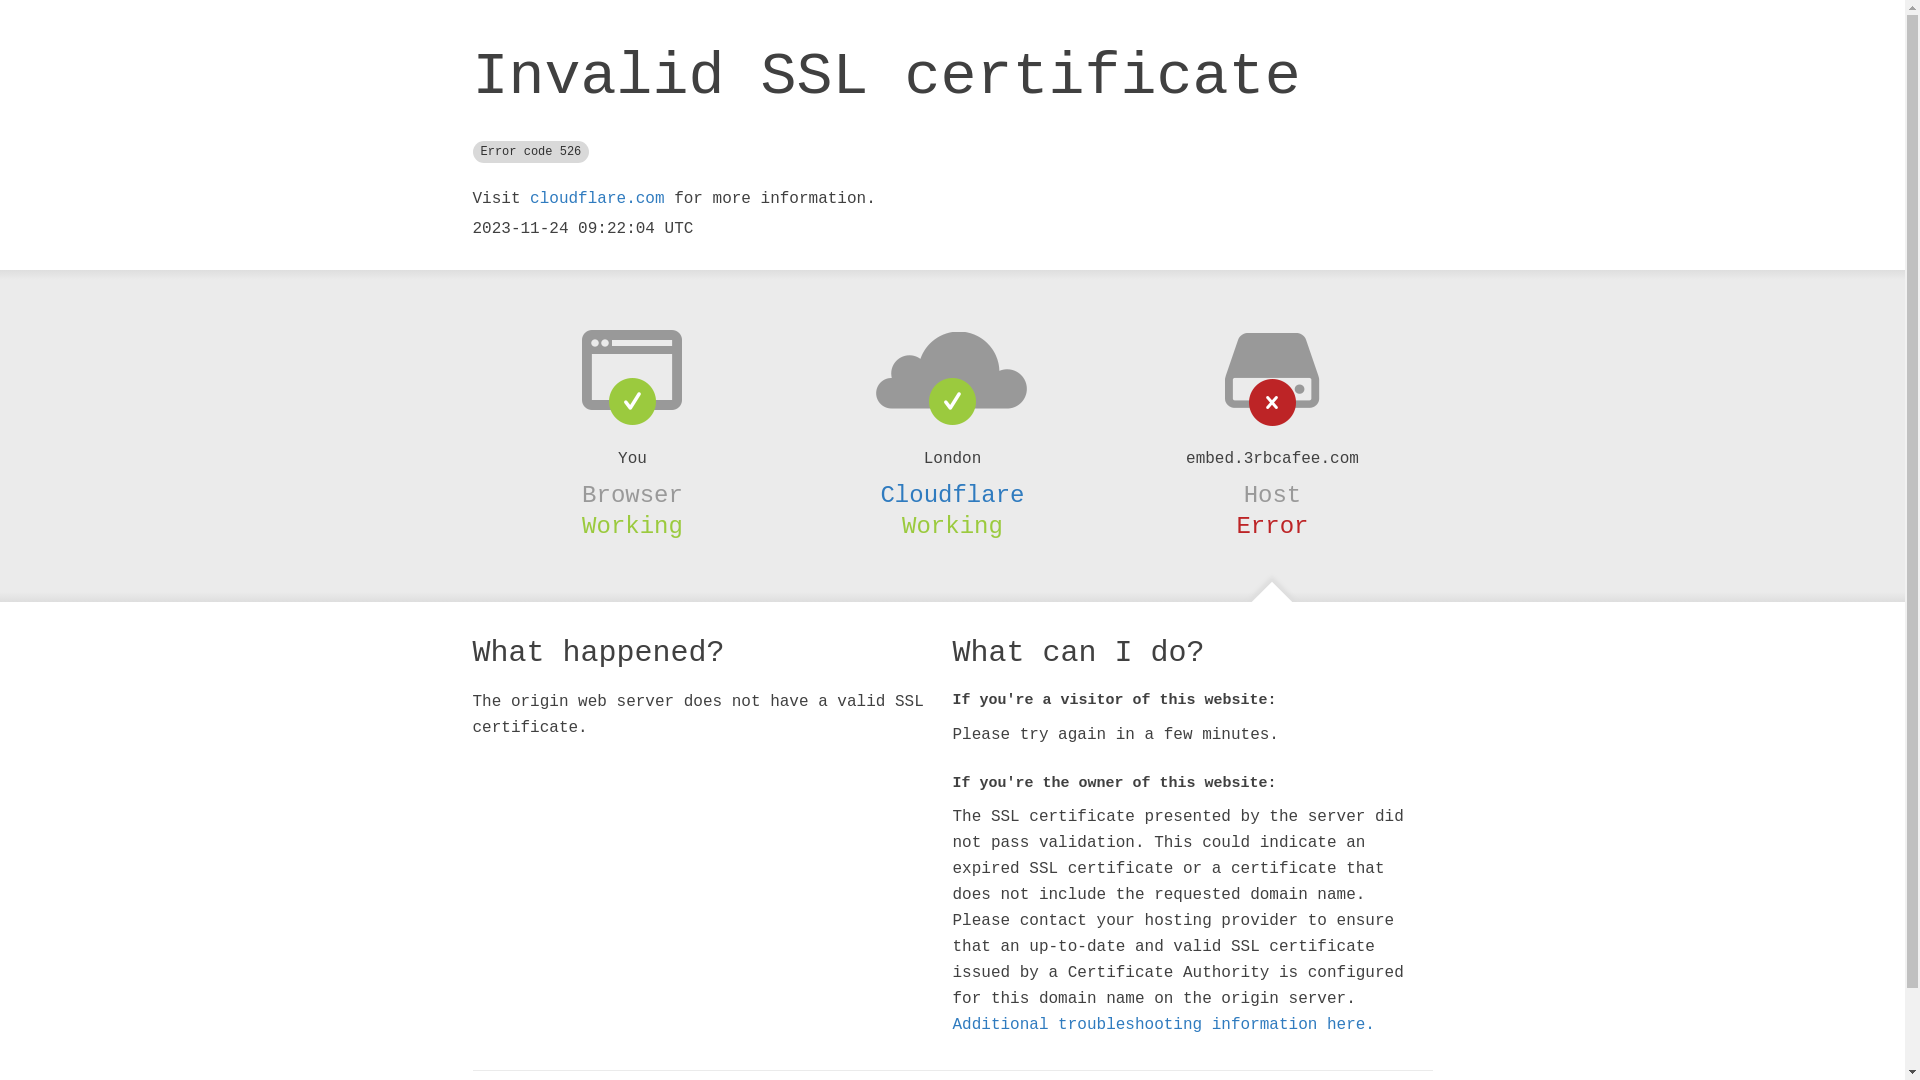 The height and width of the screenshot is (1080, 1920). Describe the element at coordinates (1163, 1025) in the screenshot. I see `Additional troubleshooting information here.` at that location.